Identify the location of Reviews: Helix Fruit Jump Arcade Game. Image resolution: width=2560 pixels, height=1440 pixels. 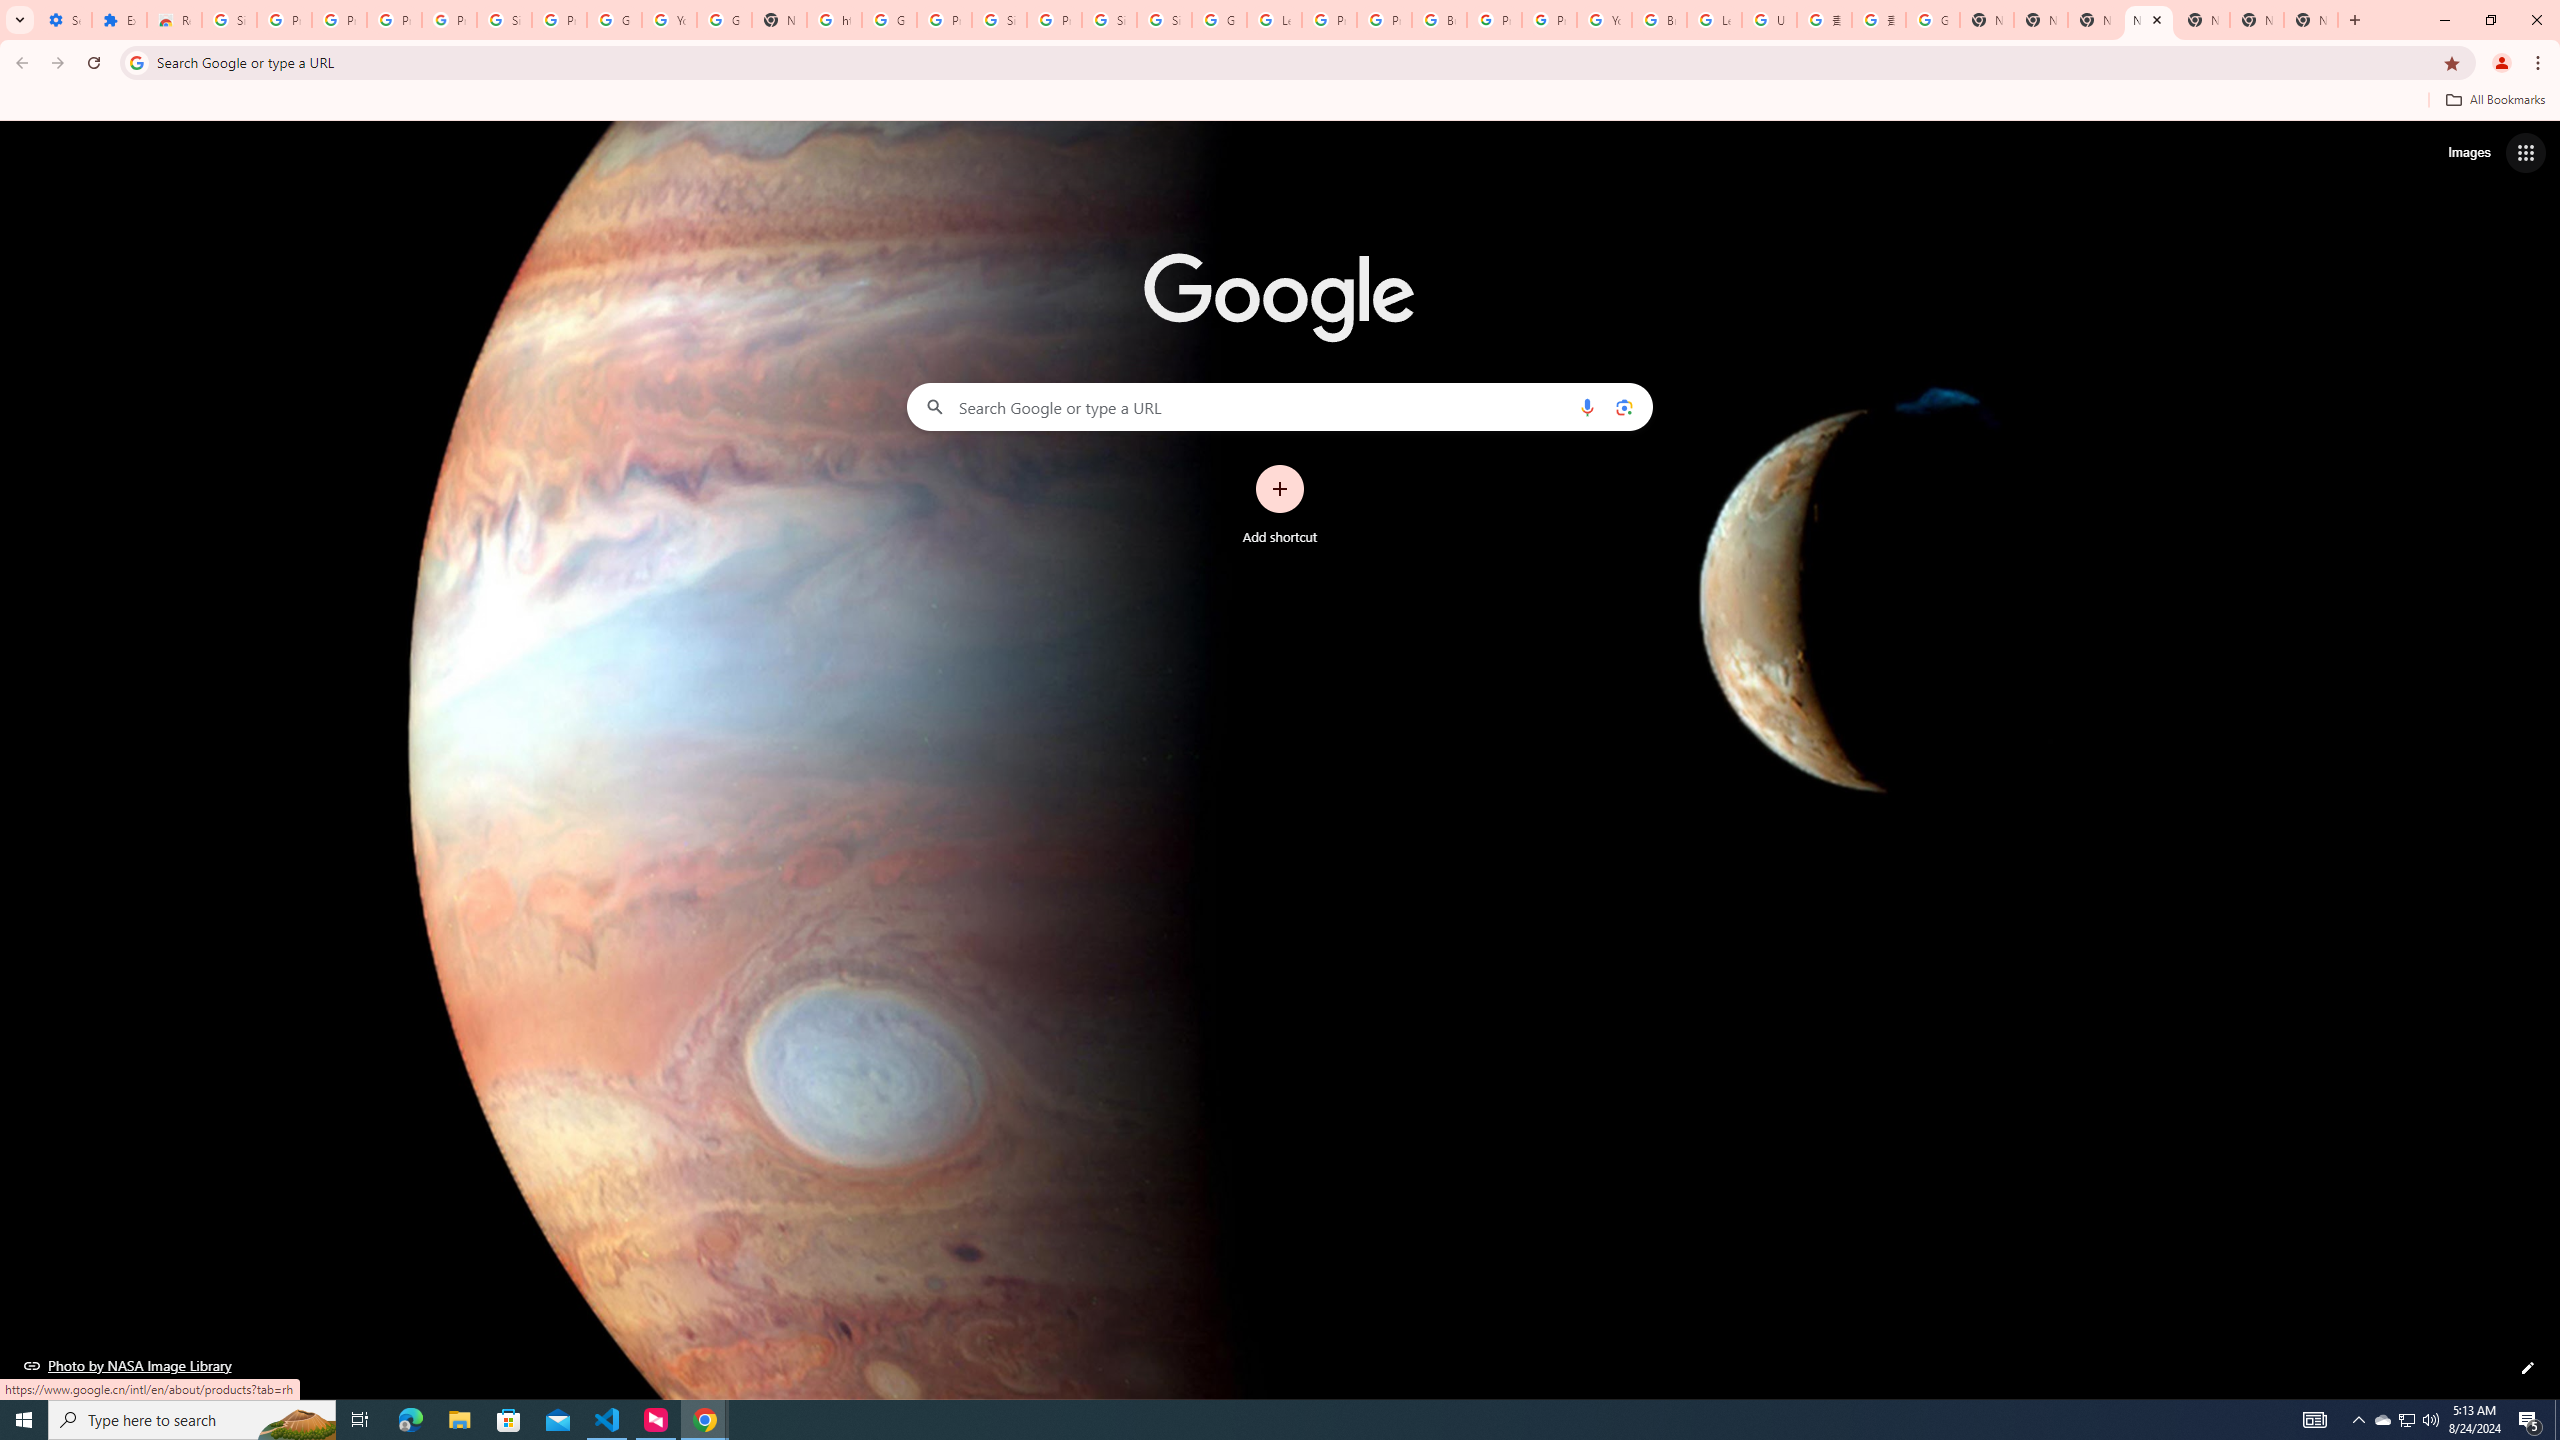
(174, 20).